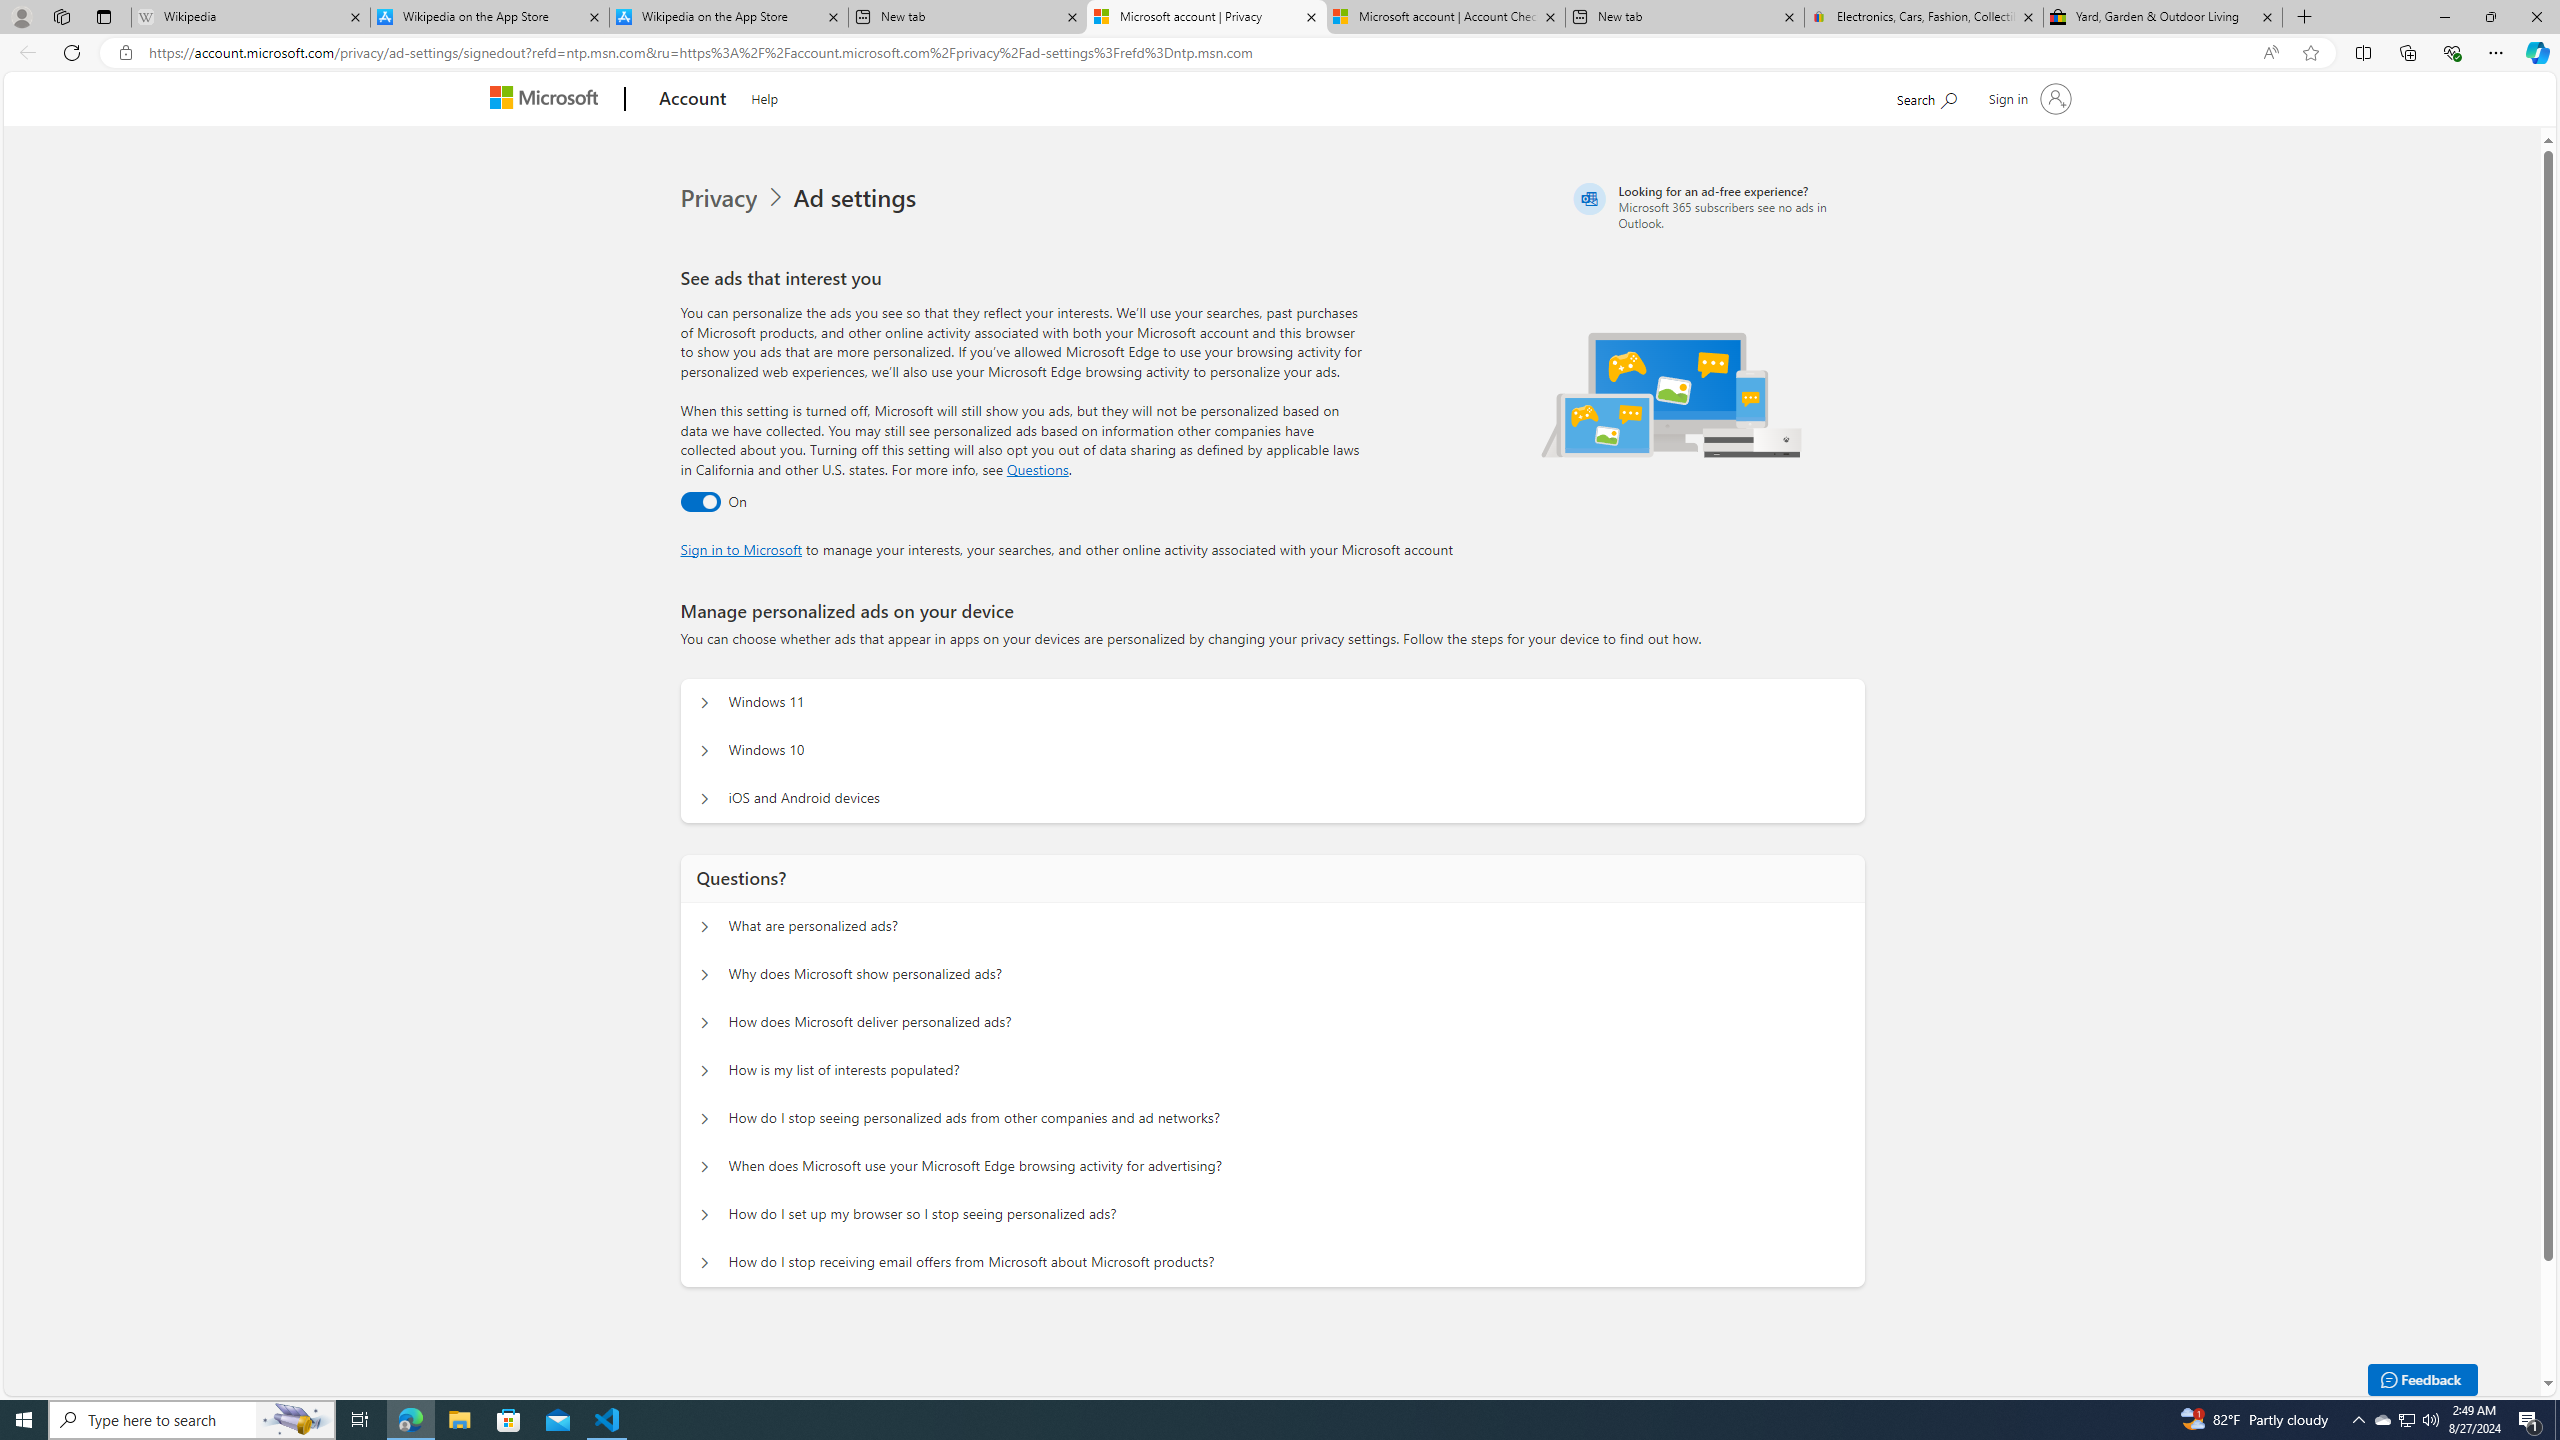  What do you see at coordinates (1672, 394) in the screenshot?
I see `Illustration of multiple devices` at bounding box center [1672, 394].